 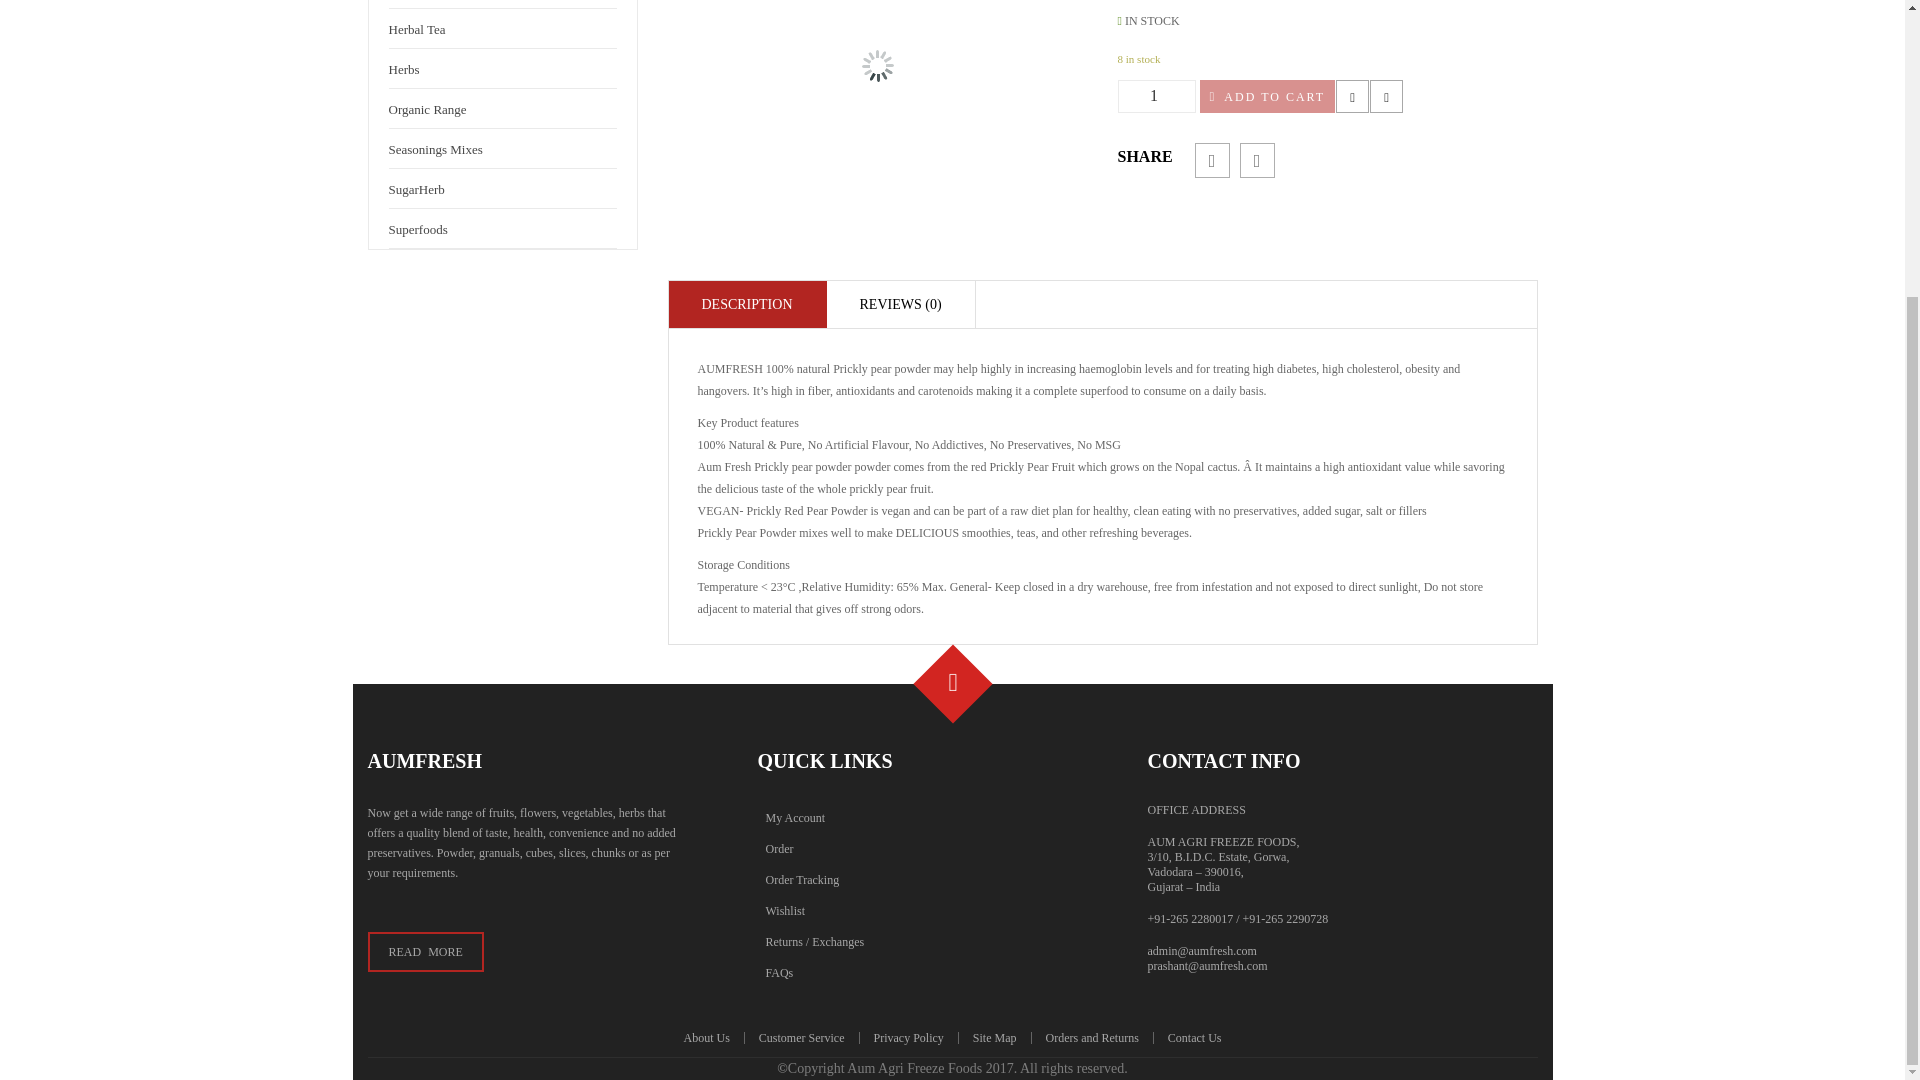 I want to click on Organic Range, so click(x=426, y=108).